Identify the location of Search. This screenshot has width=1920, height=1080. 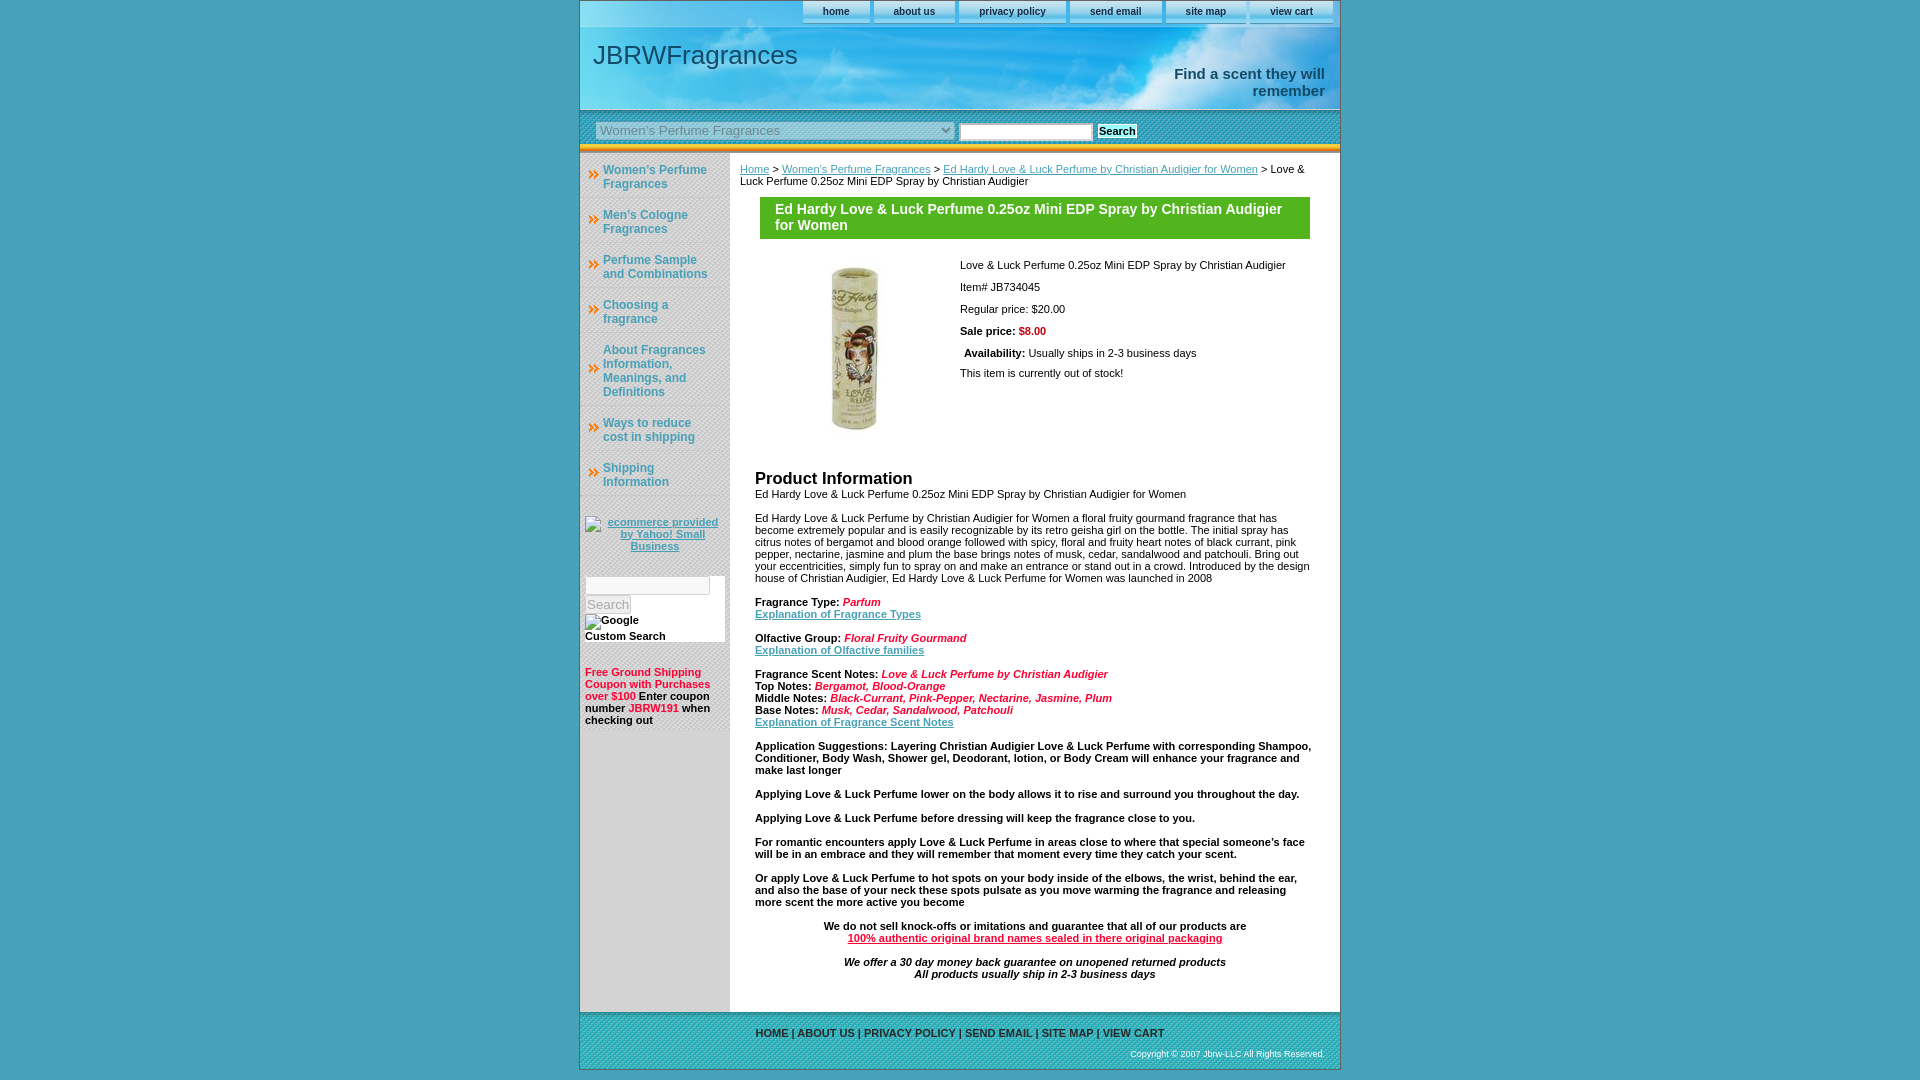
(608, 604).